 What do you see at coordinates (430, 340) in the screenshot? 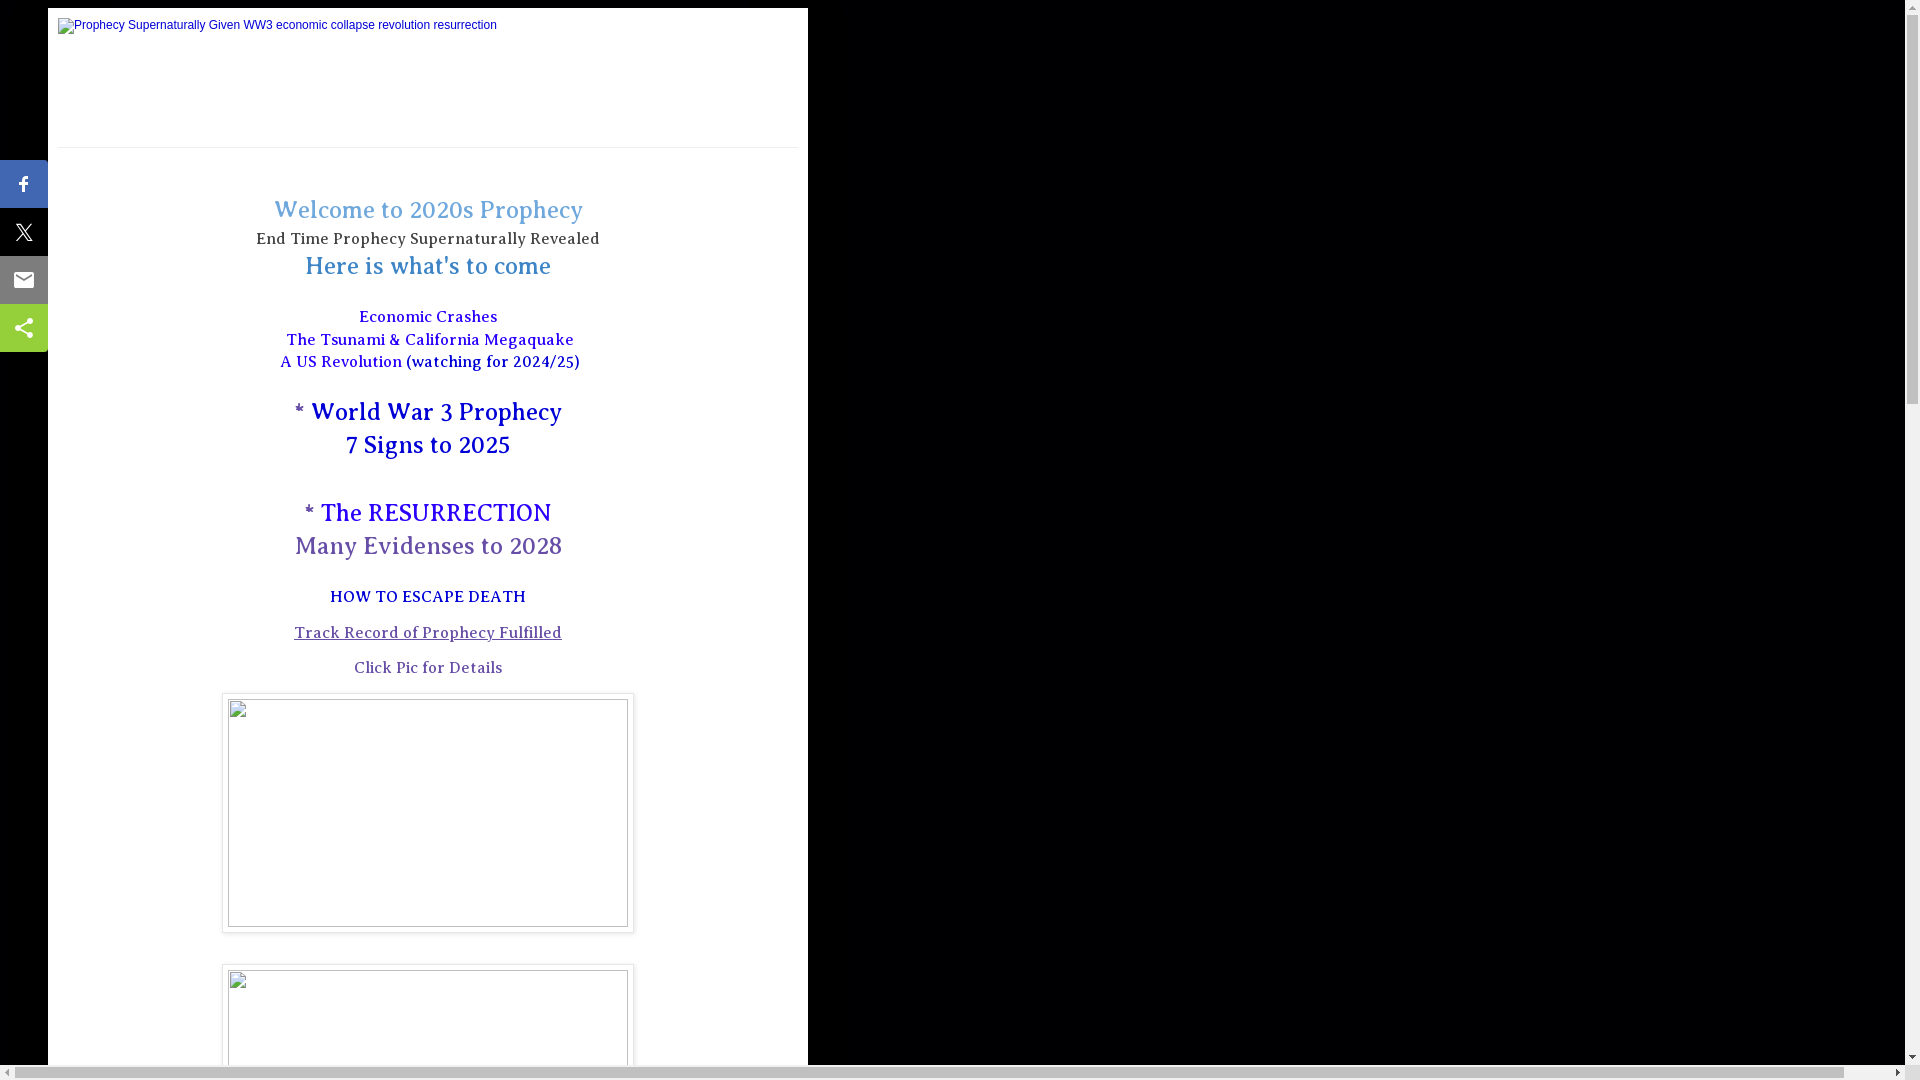
I see `The Tsunami & California Megaquake` at bounding box center [430, 340].